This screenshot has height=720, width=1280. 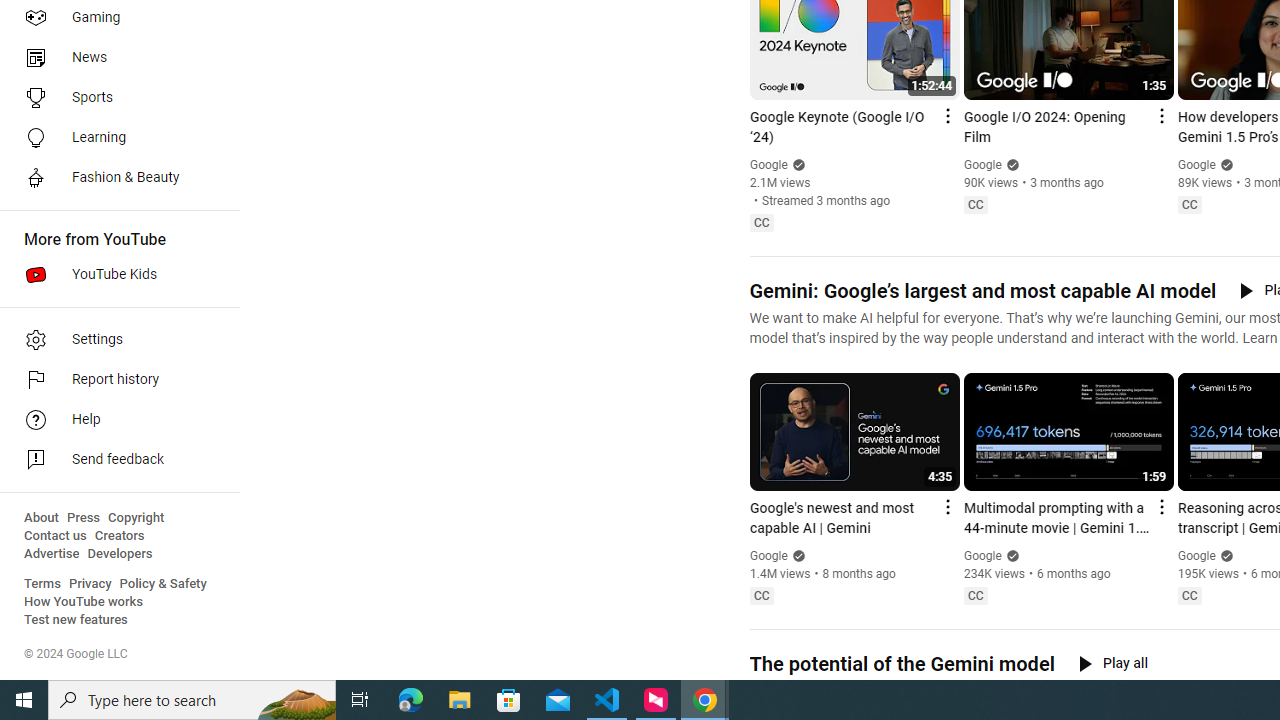 What do you see at coordinates (1224, 555) in the screenshot?
I see `Verified` at bounding box center [1224, 555].